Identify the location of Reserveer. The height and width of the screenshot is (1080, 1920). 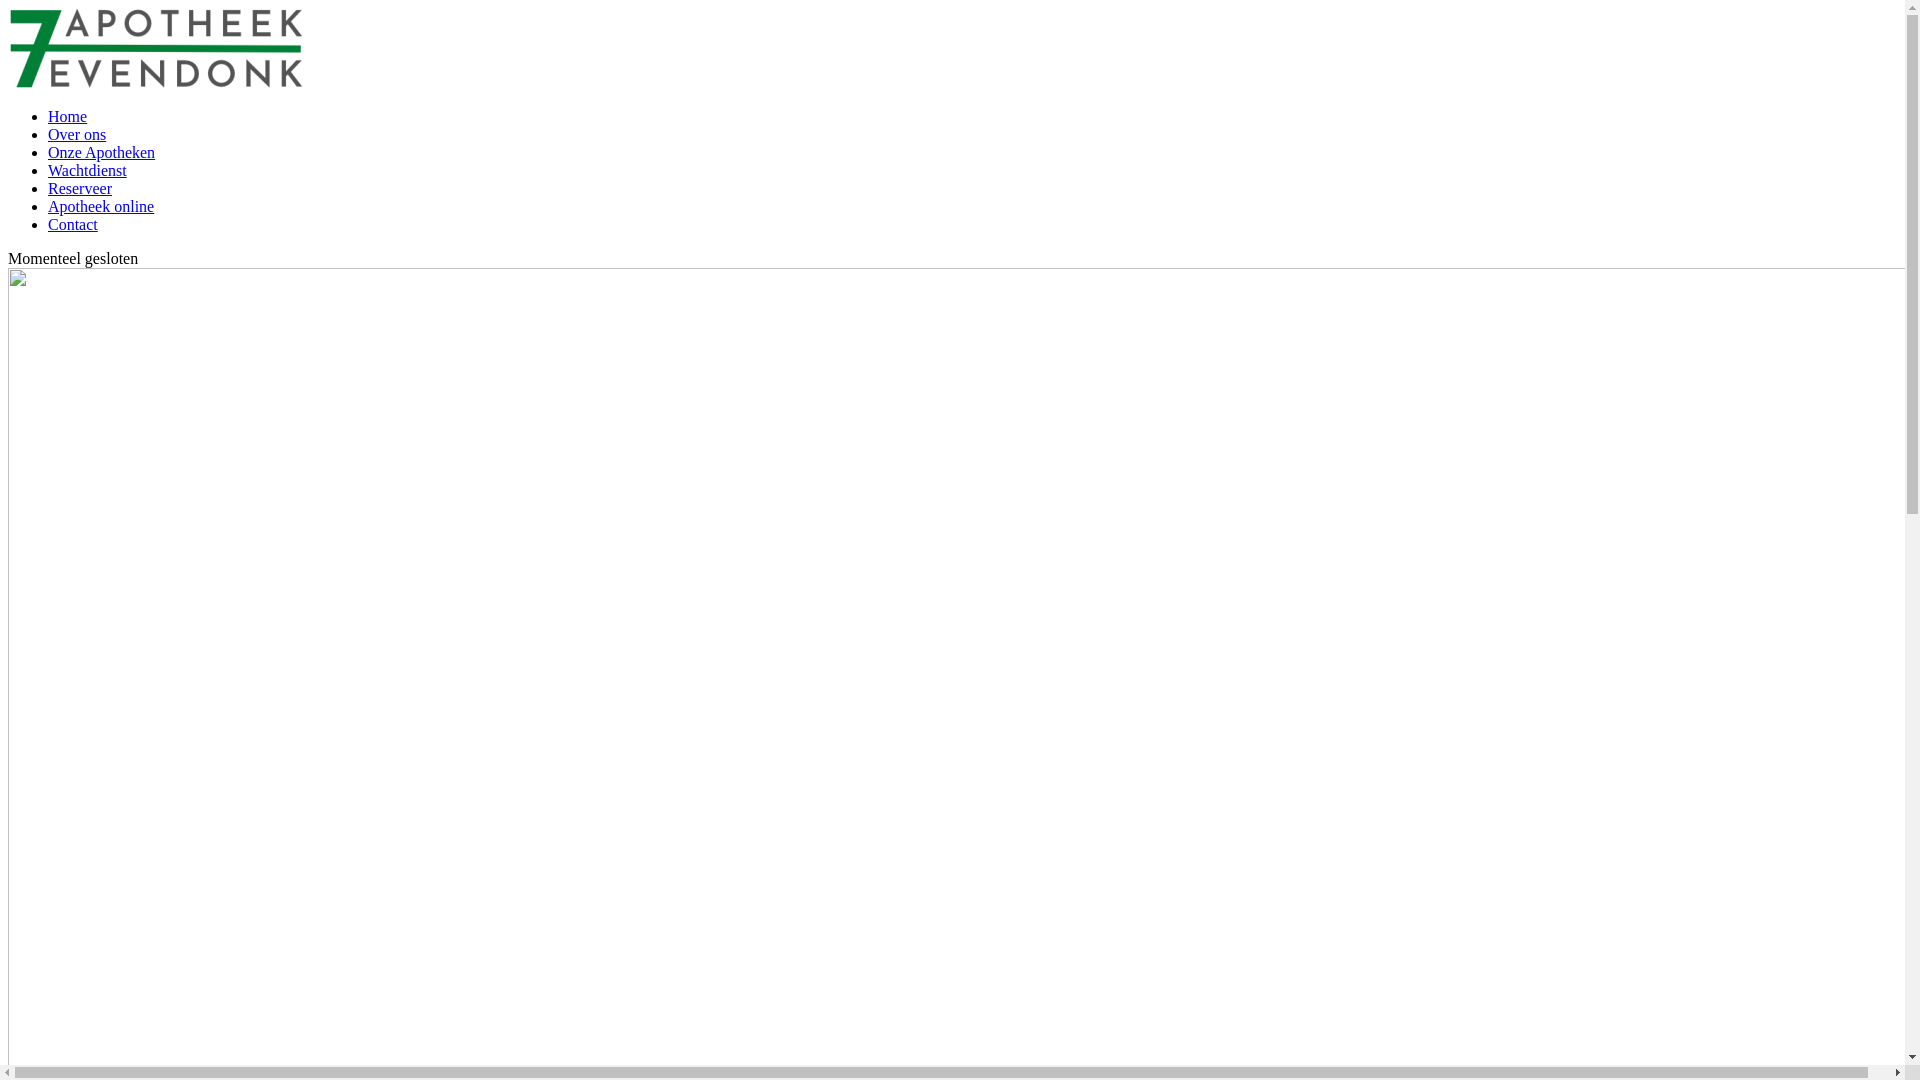
(80, 188).